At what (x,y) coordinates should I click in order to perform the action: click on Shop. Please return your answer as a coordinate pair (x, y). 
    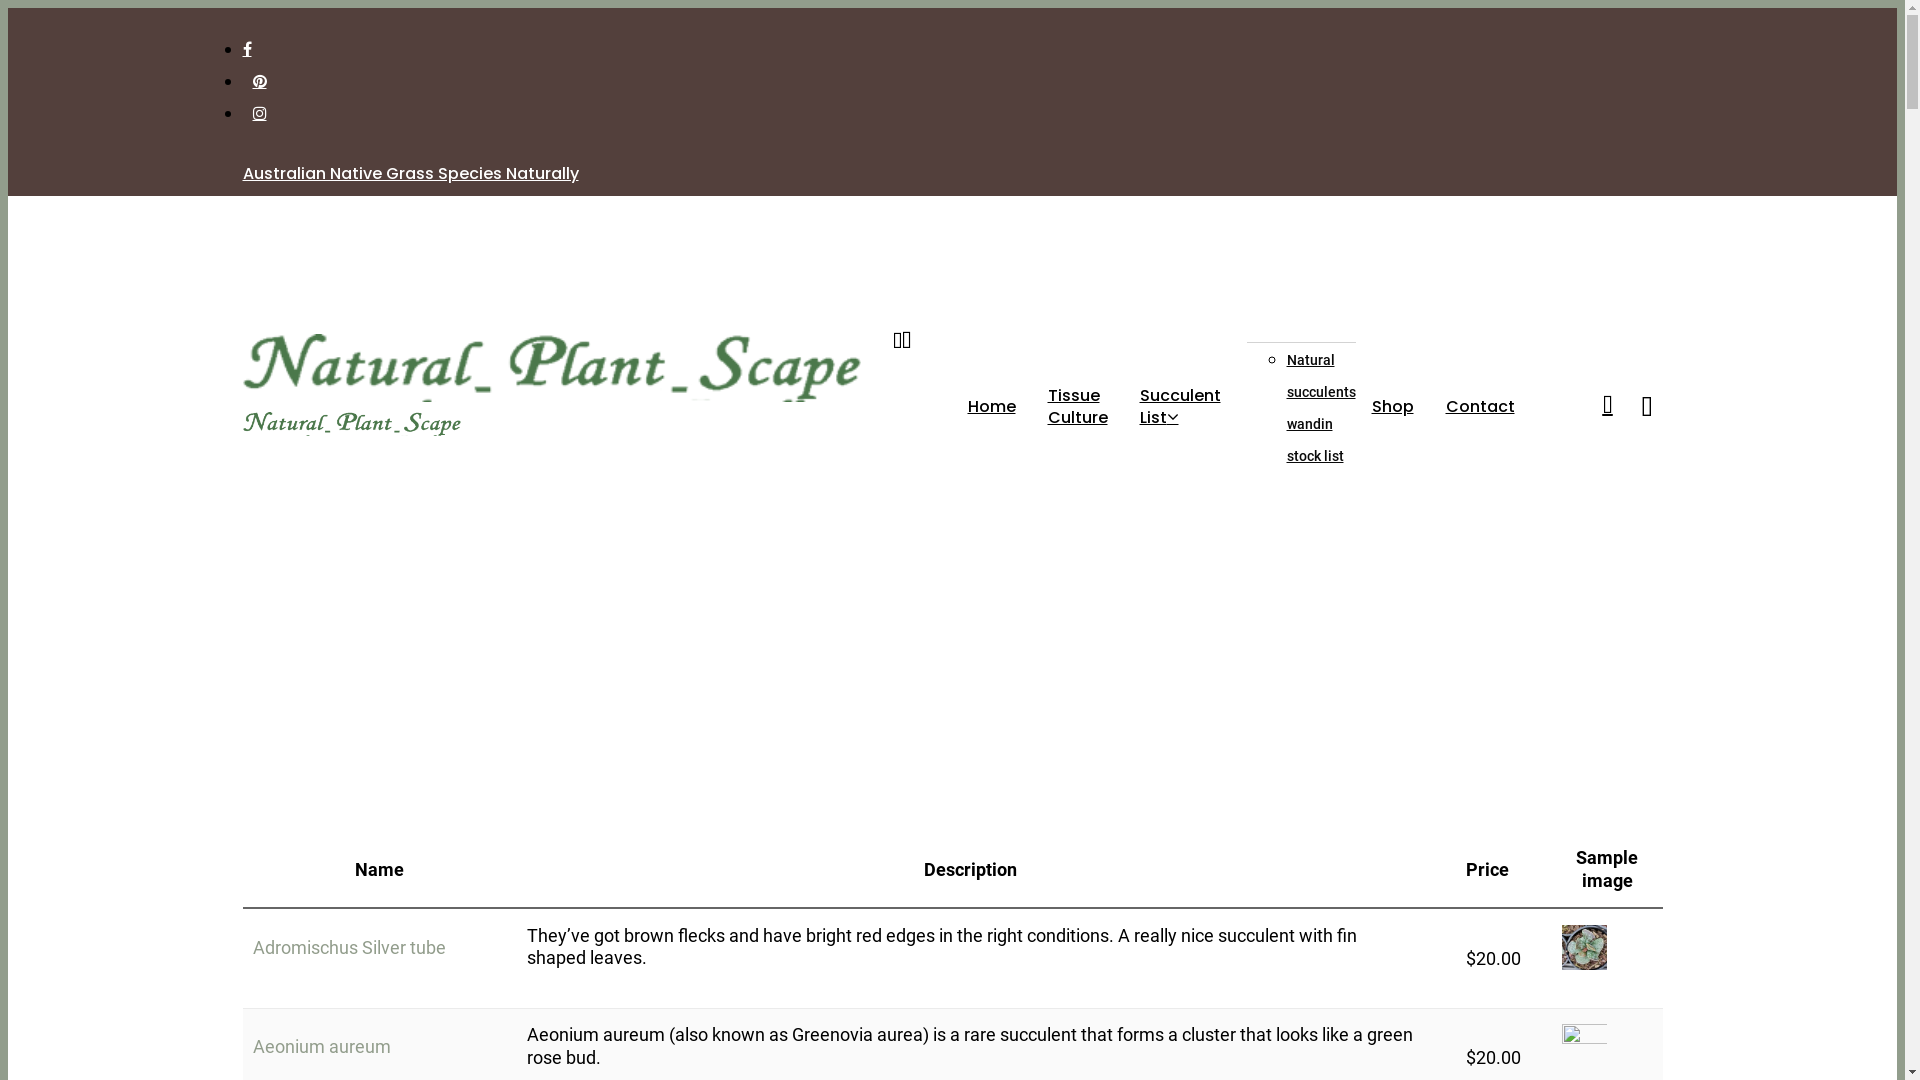
    Looking at the image, I should click on (1393, 407).